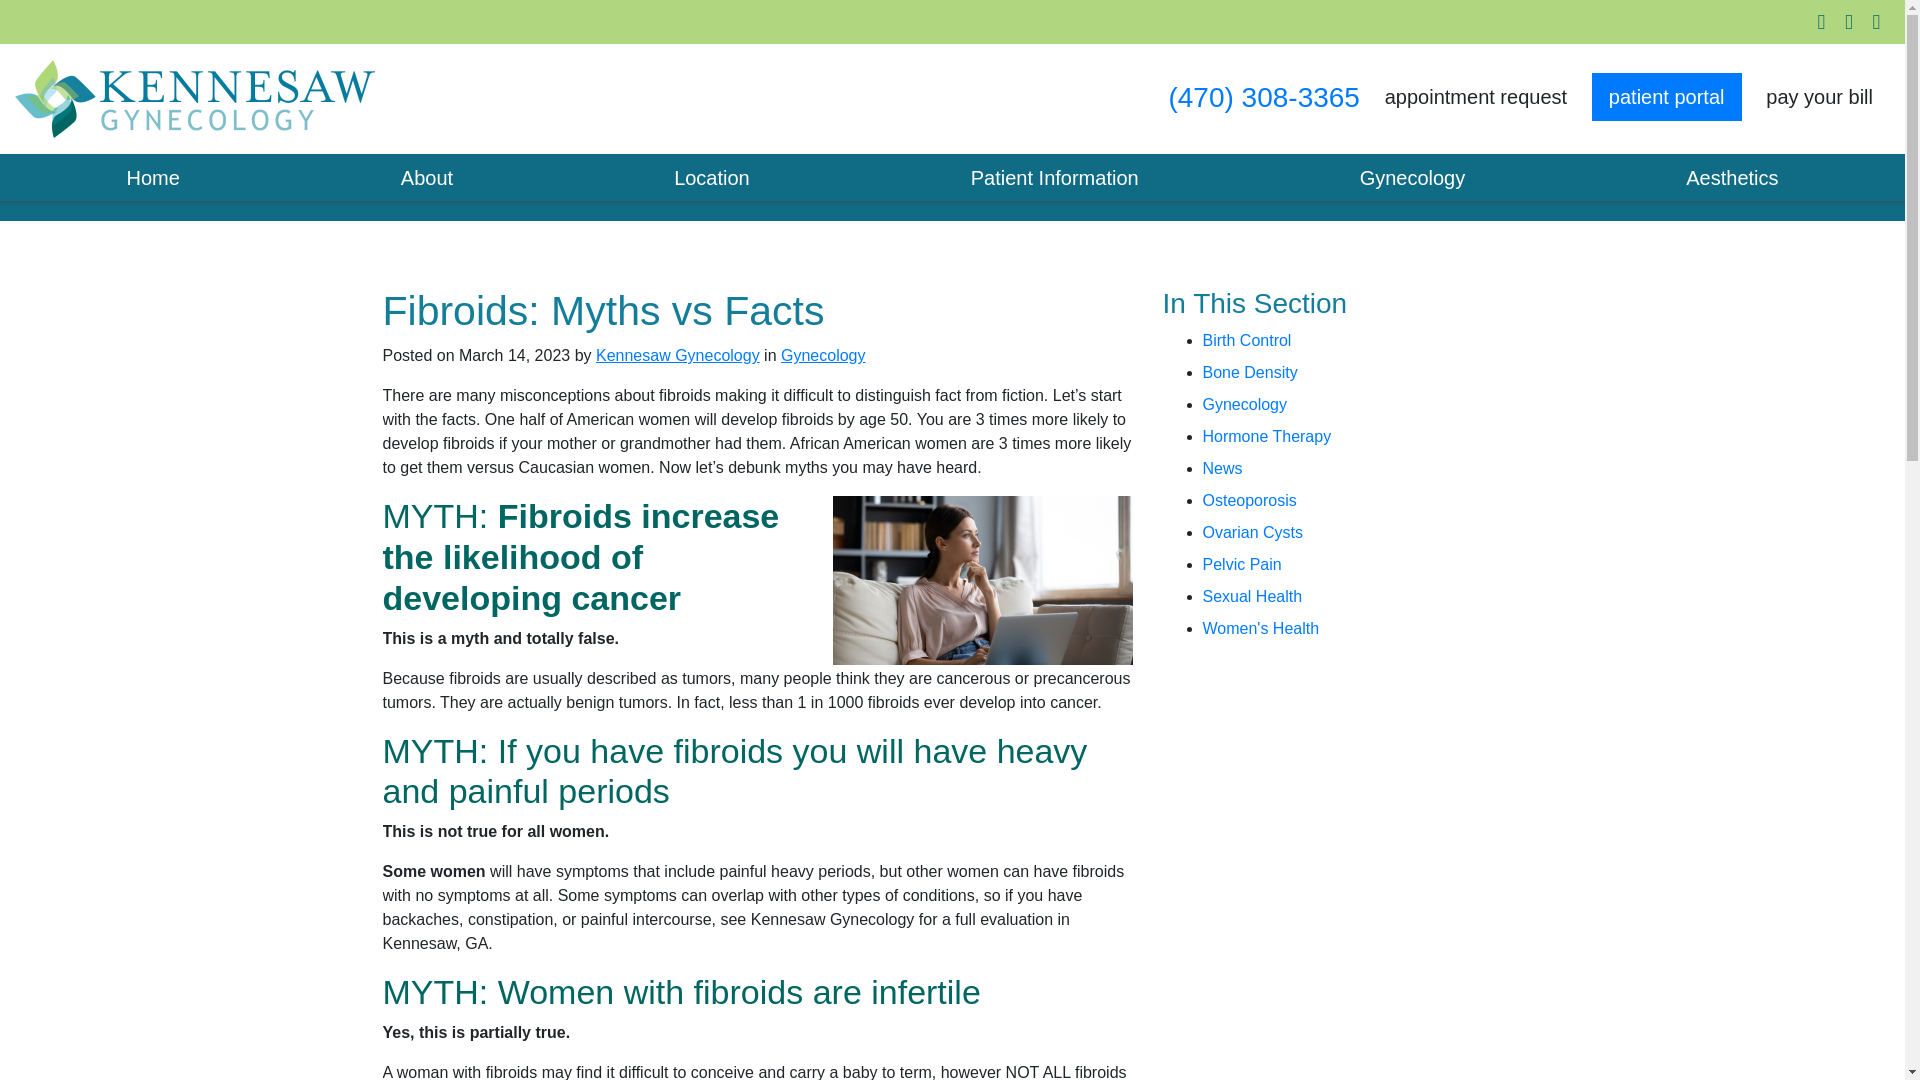 The image size is (1920, 1080). What do you see at coordinates (426, 178) in the screenshot?
I see `About` at bounding box center [426, 178].